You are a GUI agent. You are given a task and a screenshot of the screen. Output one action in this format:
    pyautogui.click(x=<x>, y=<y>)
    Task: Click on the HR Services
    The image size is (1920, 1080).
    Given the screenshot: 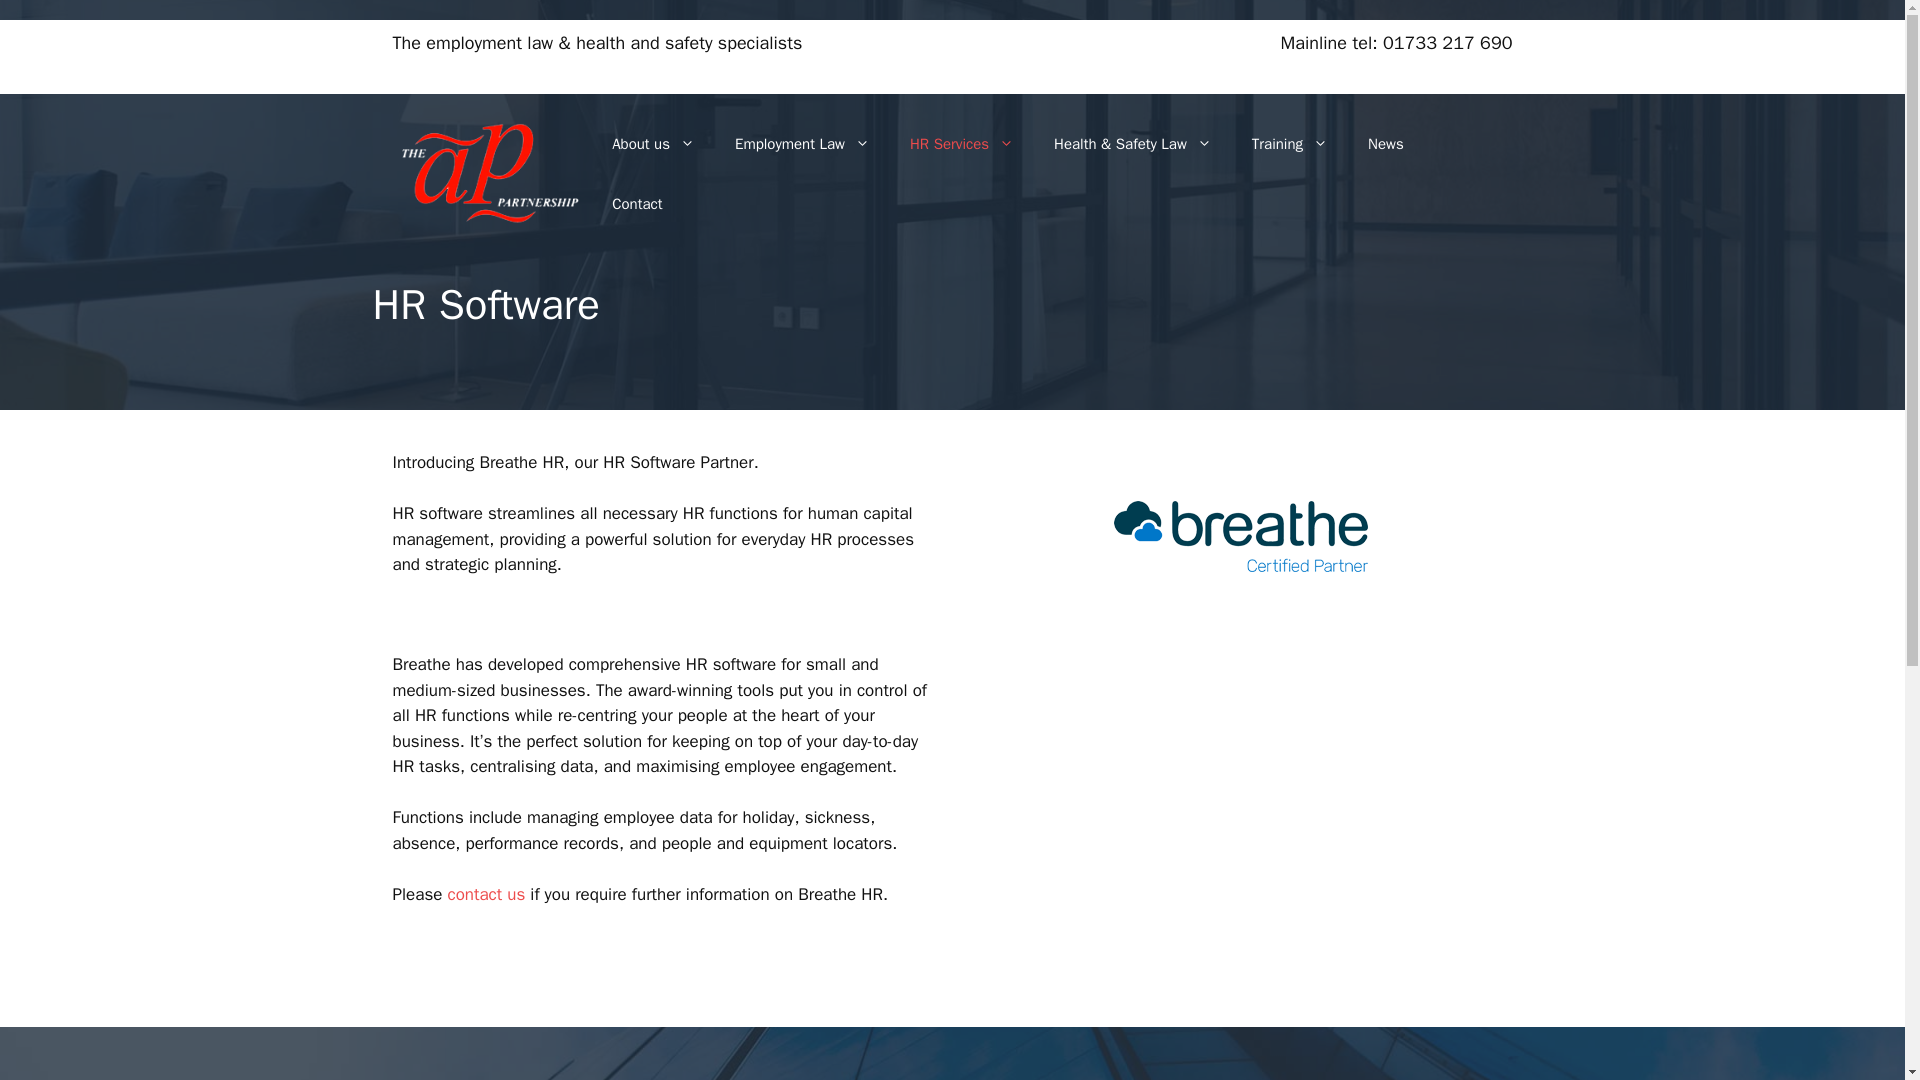 What is the action you would take?
    pyautogui.click(x=962, y=144)
    